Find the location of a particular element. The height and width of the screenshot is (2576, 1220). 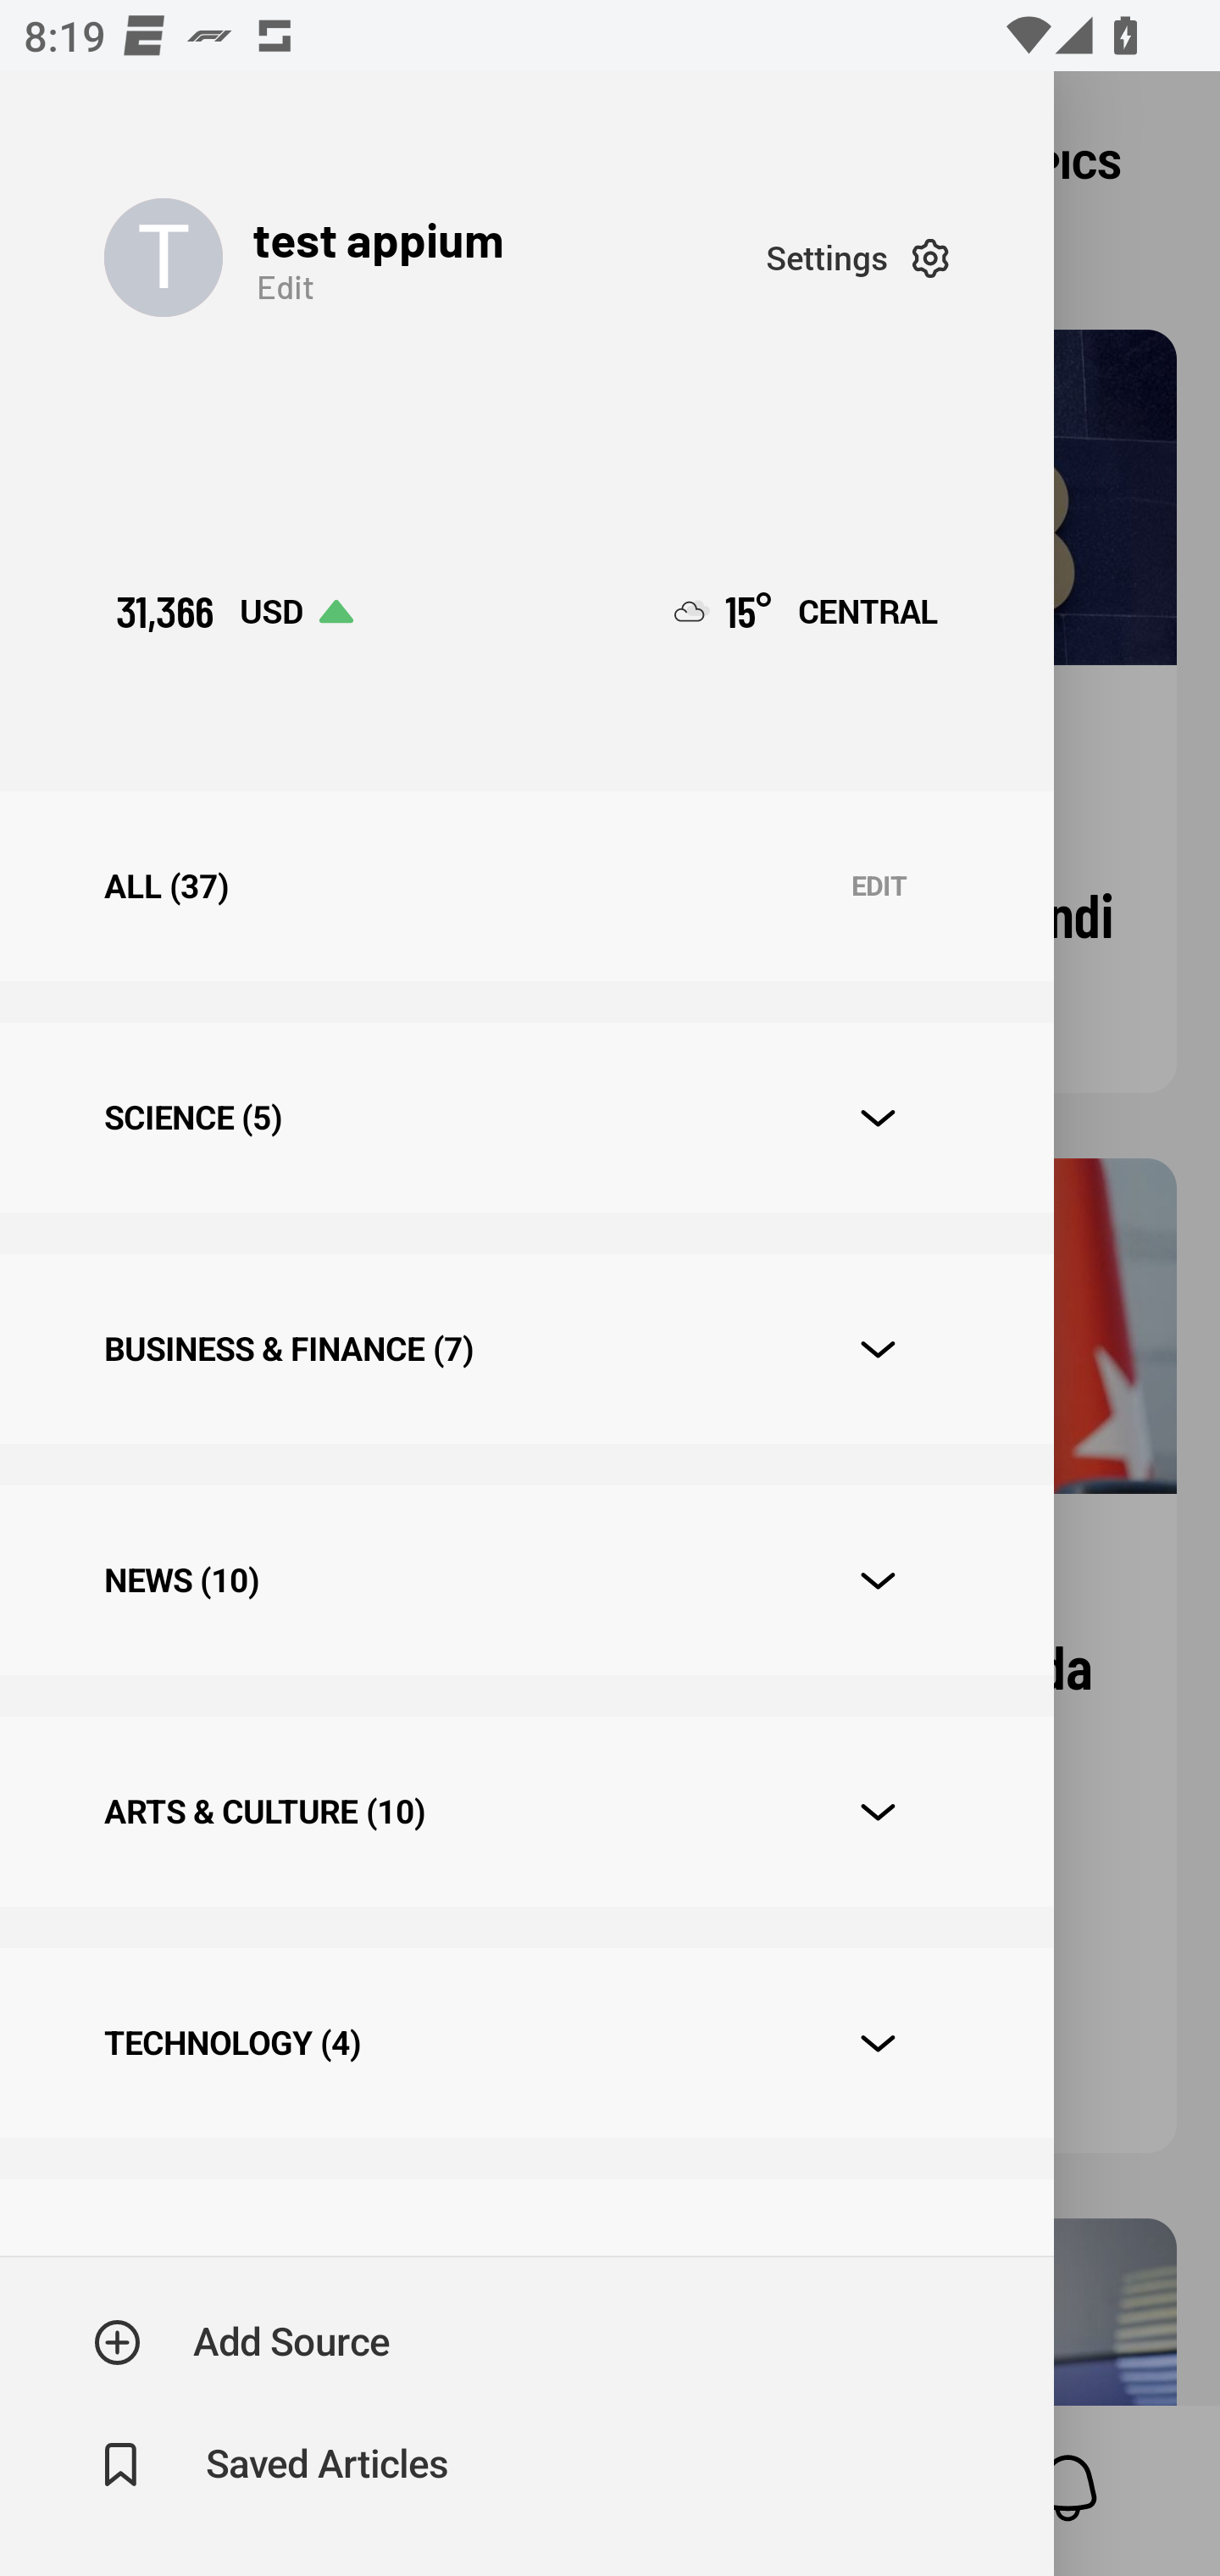

Expand Button is located at coordinates (878, 1119).